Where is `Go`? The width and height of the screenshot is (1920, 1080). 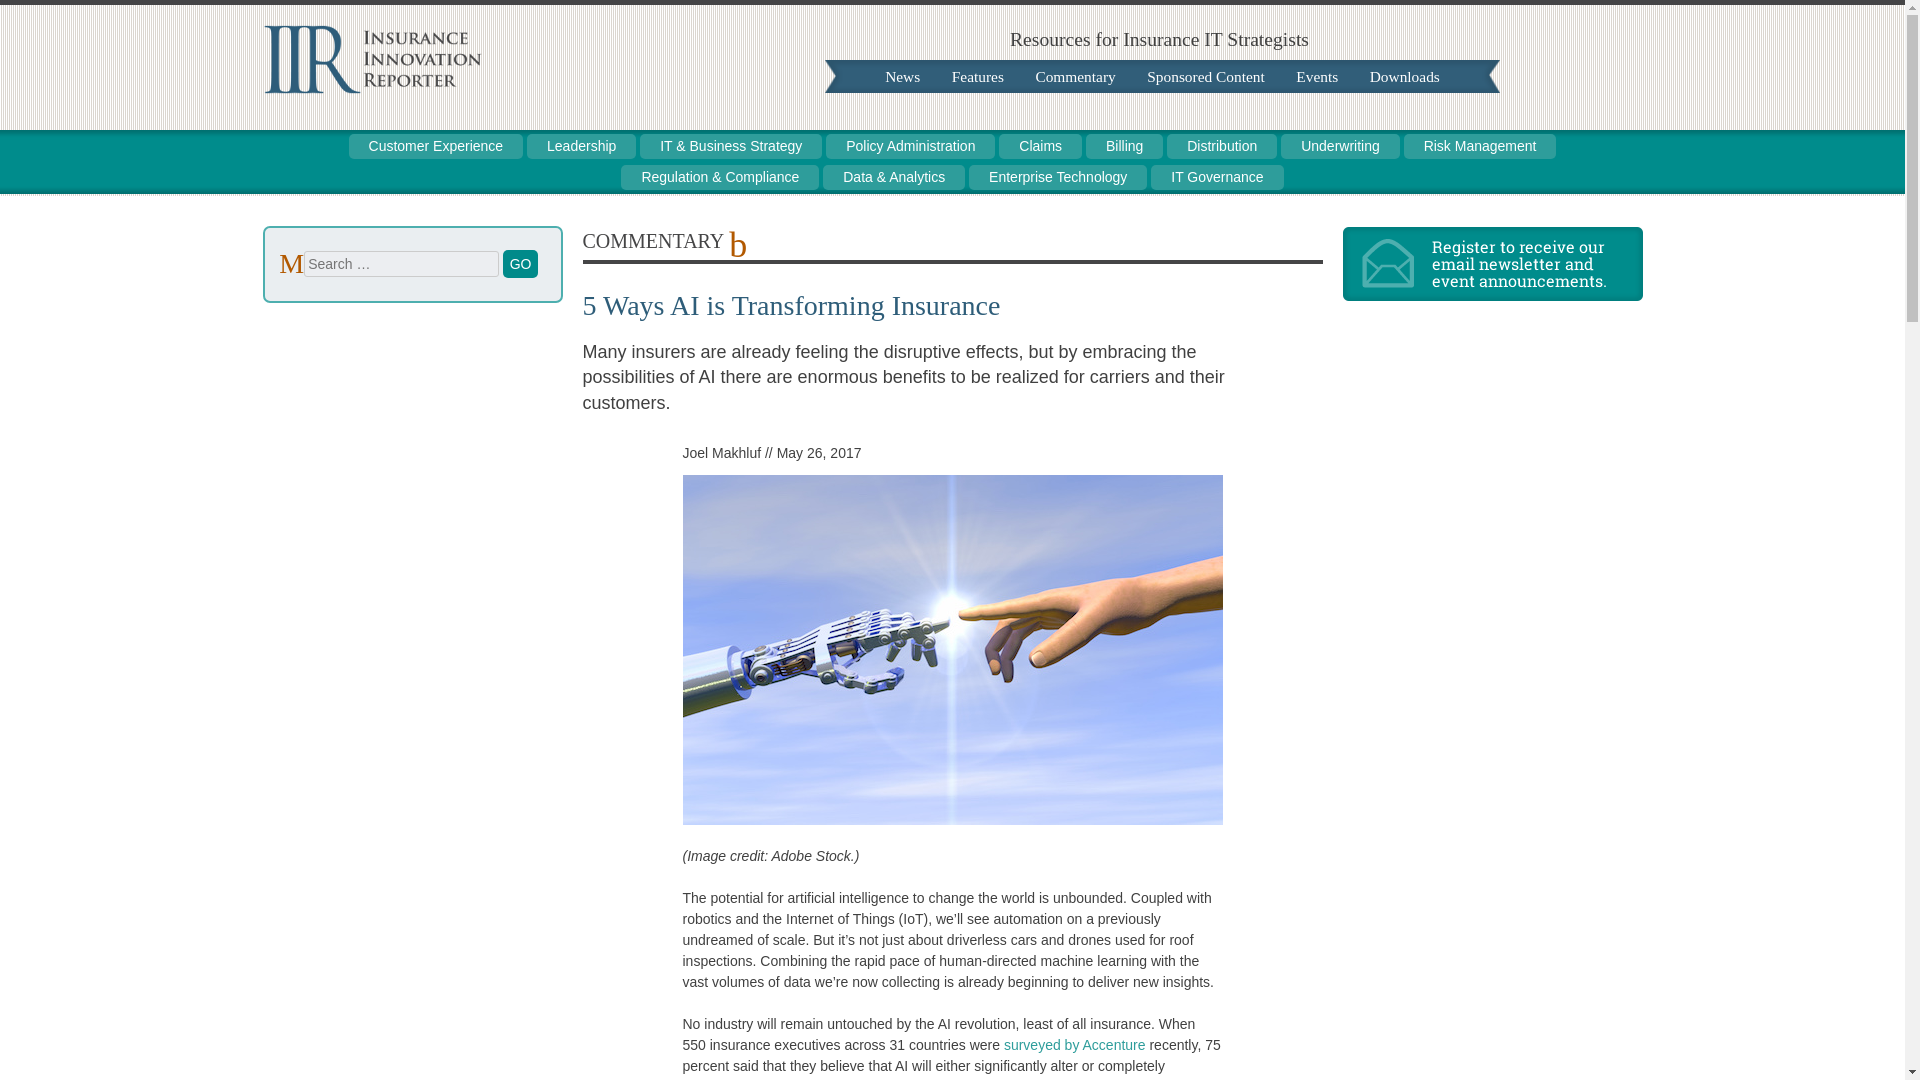
Go is located at coordinates (521, 263).